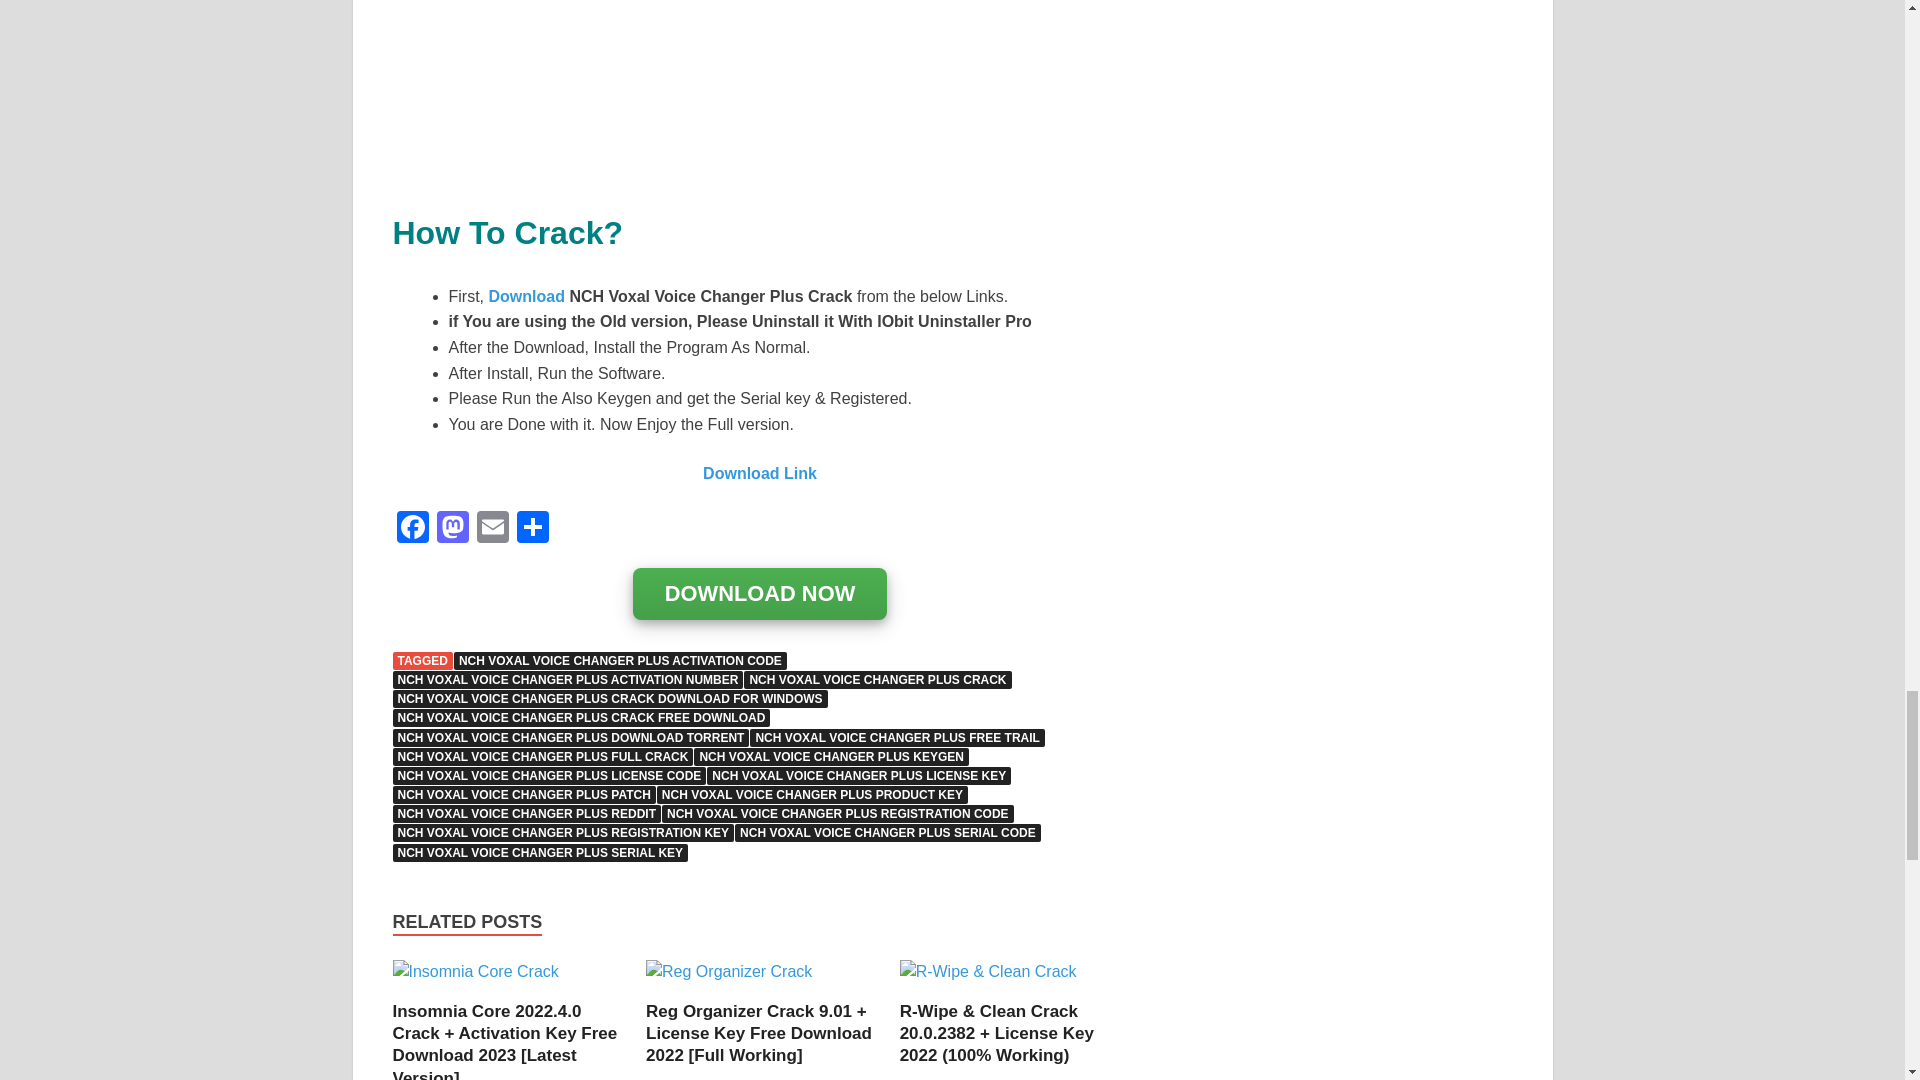 The height and width of the screenshot is (1080, 1920). Describe the element at coordinates (620, 660) in the screenshot. I see `NCH VOXAL VOICE CHANGER PLUS ACTIVATION CODE` at that location.